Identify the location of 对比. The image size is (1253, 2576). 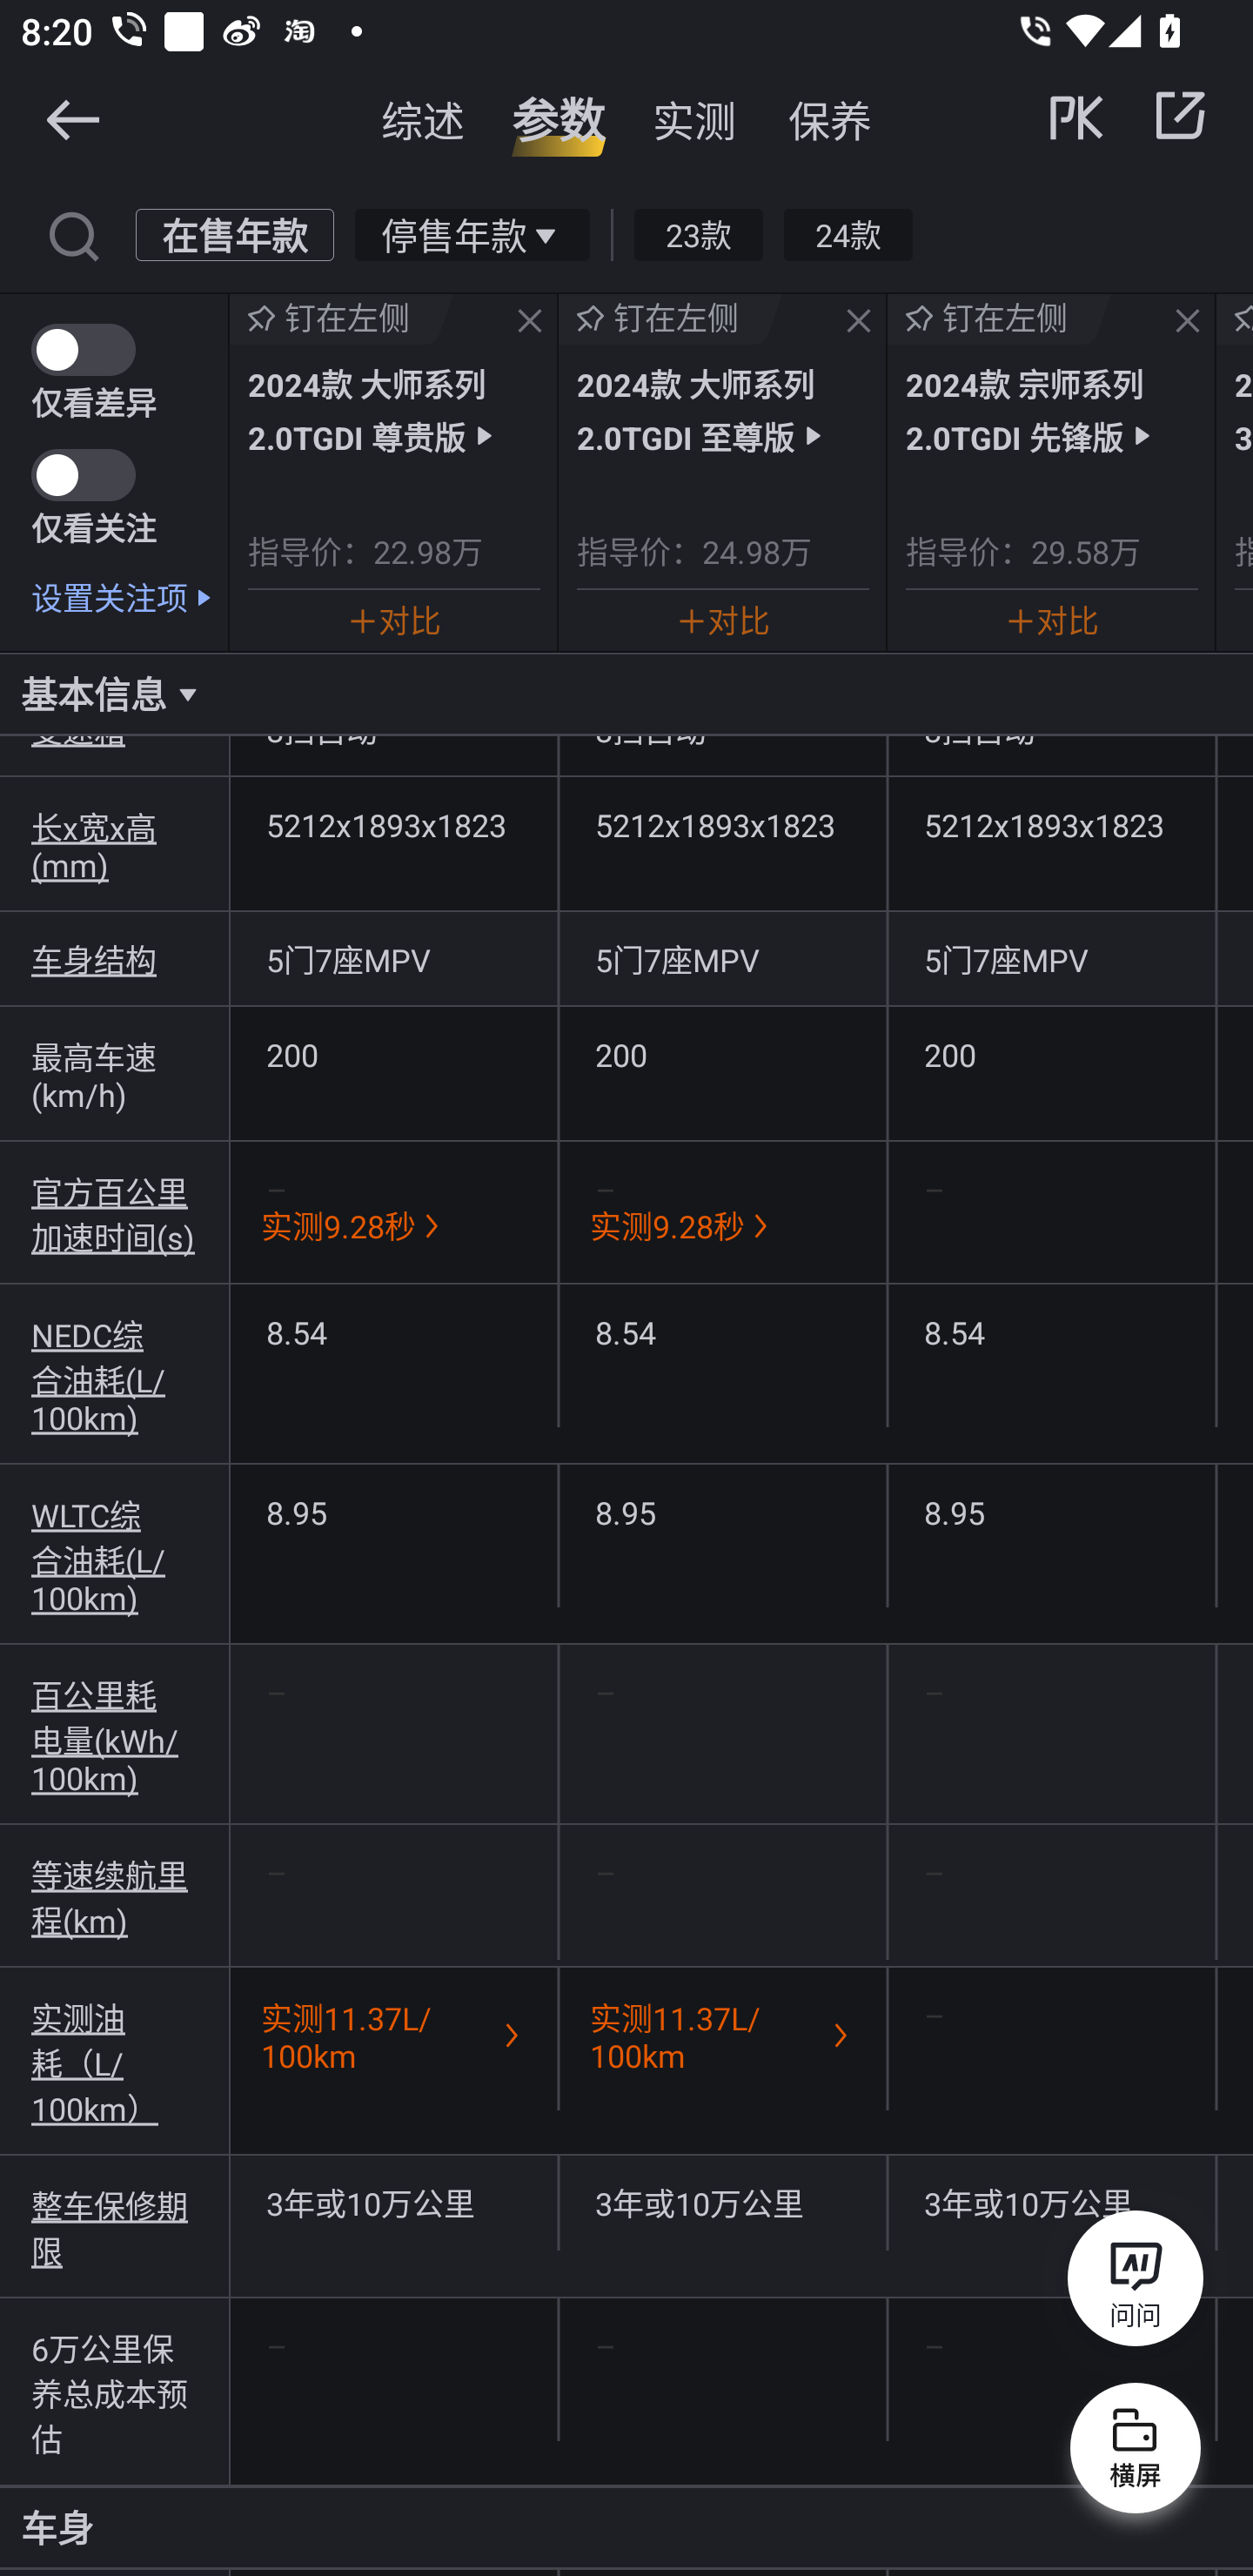
(393, 620).